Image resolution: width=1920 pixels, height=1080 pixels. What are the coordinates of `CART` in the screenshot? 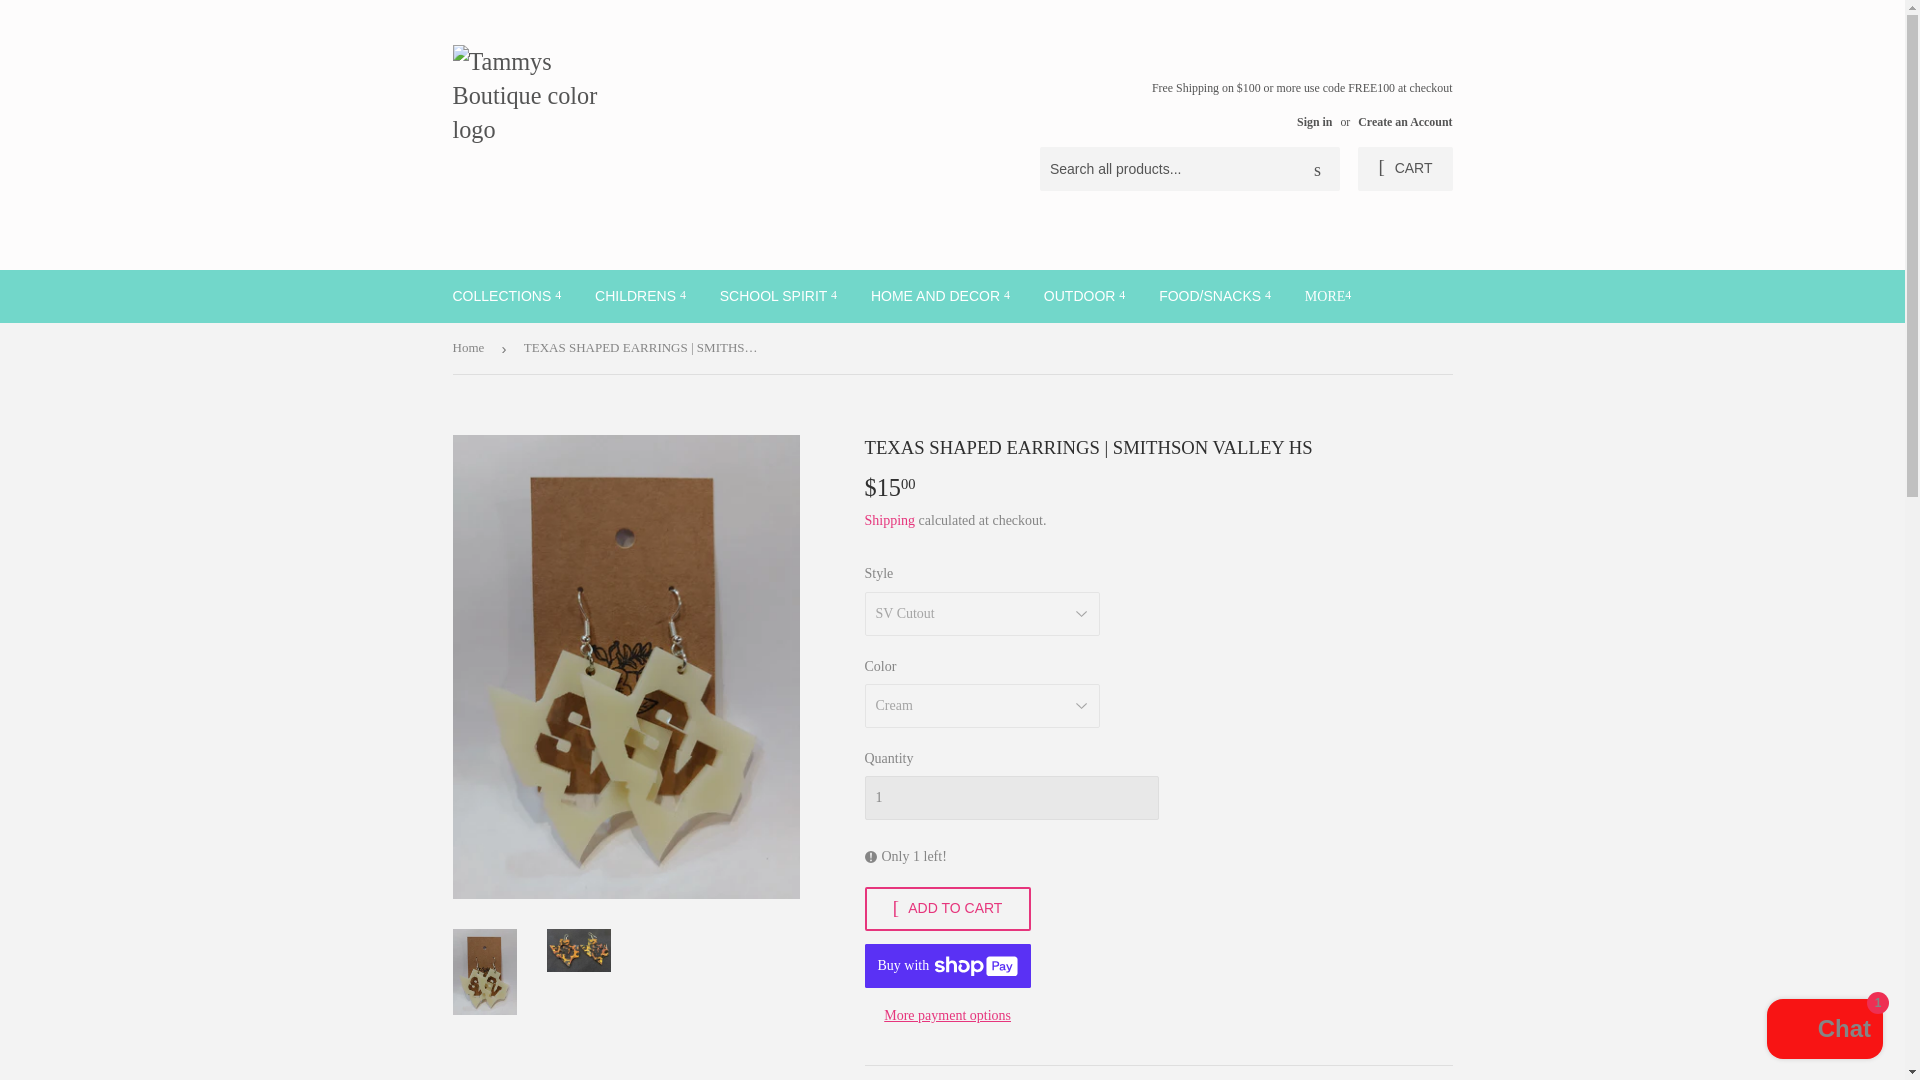 It's located at (1404, 168).